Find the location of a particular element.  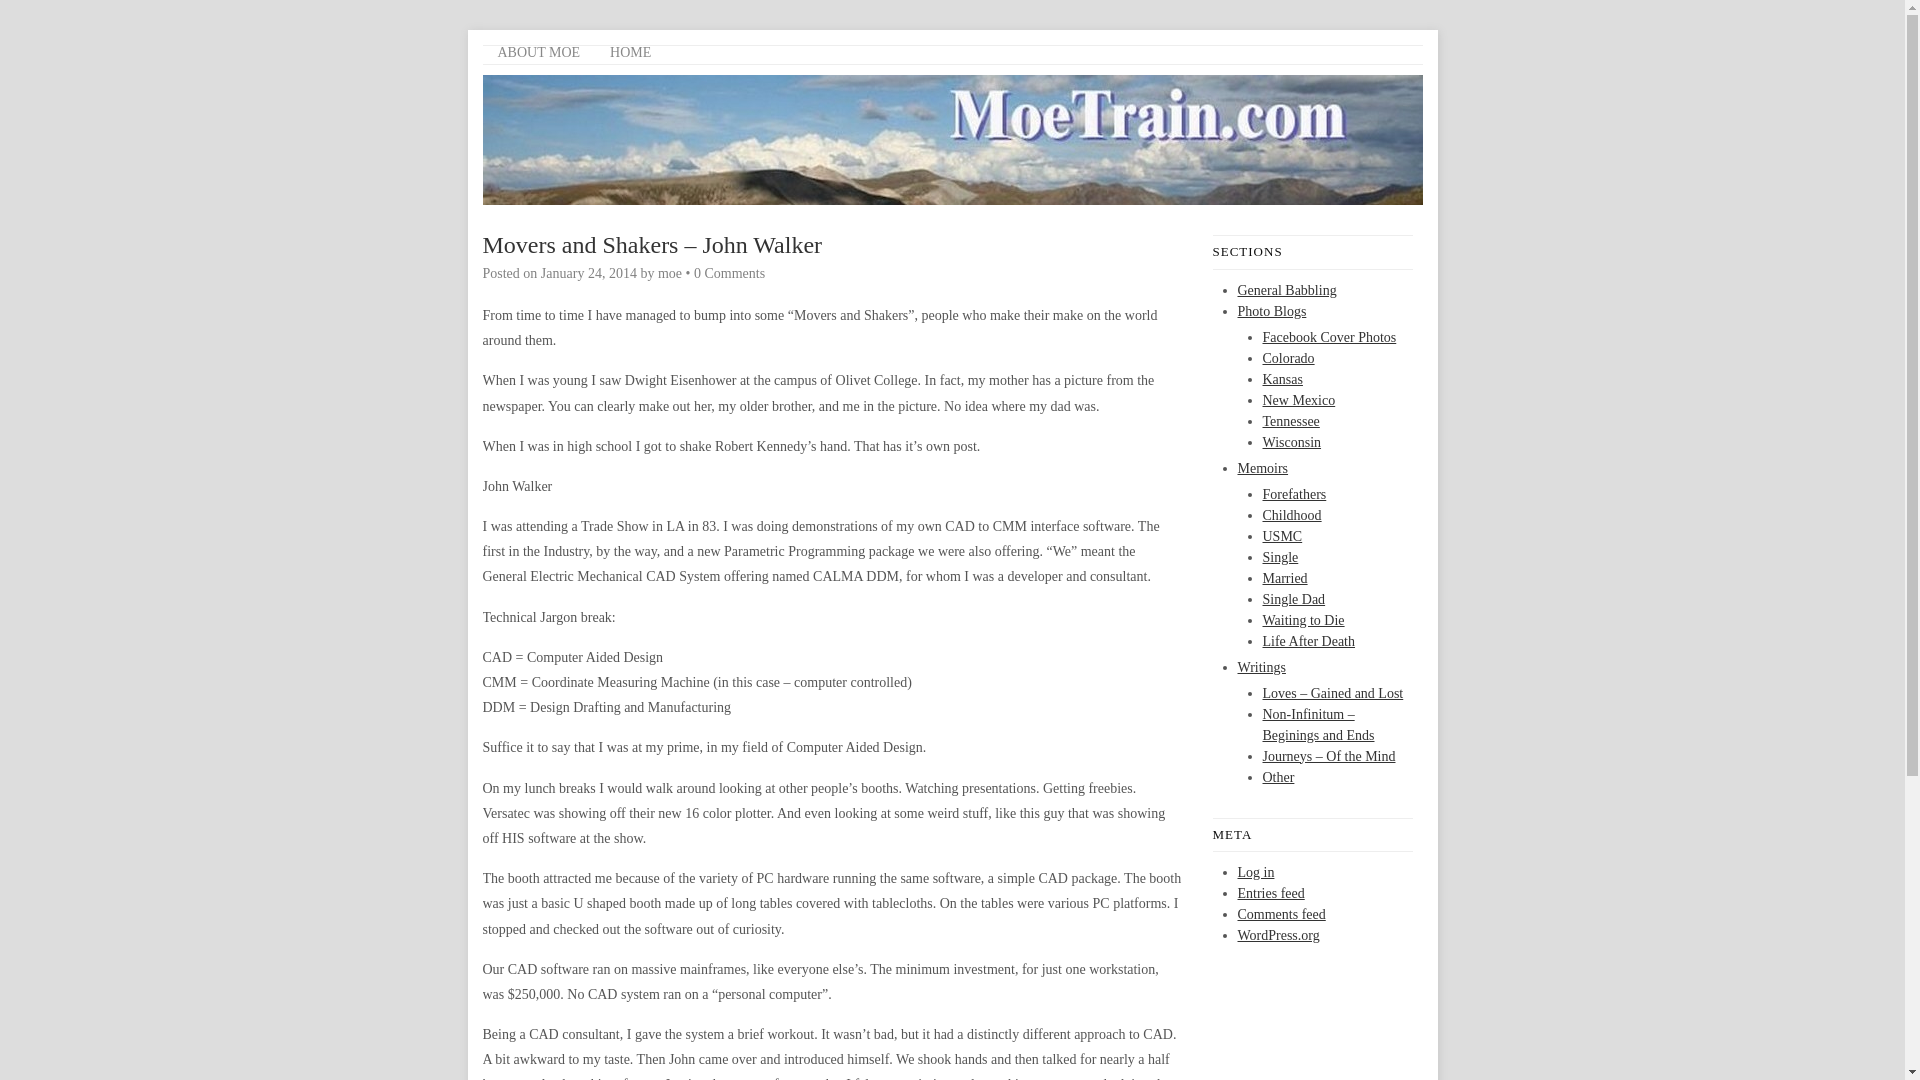

Wisconsin is located at coordinates (1290, 442).